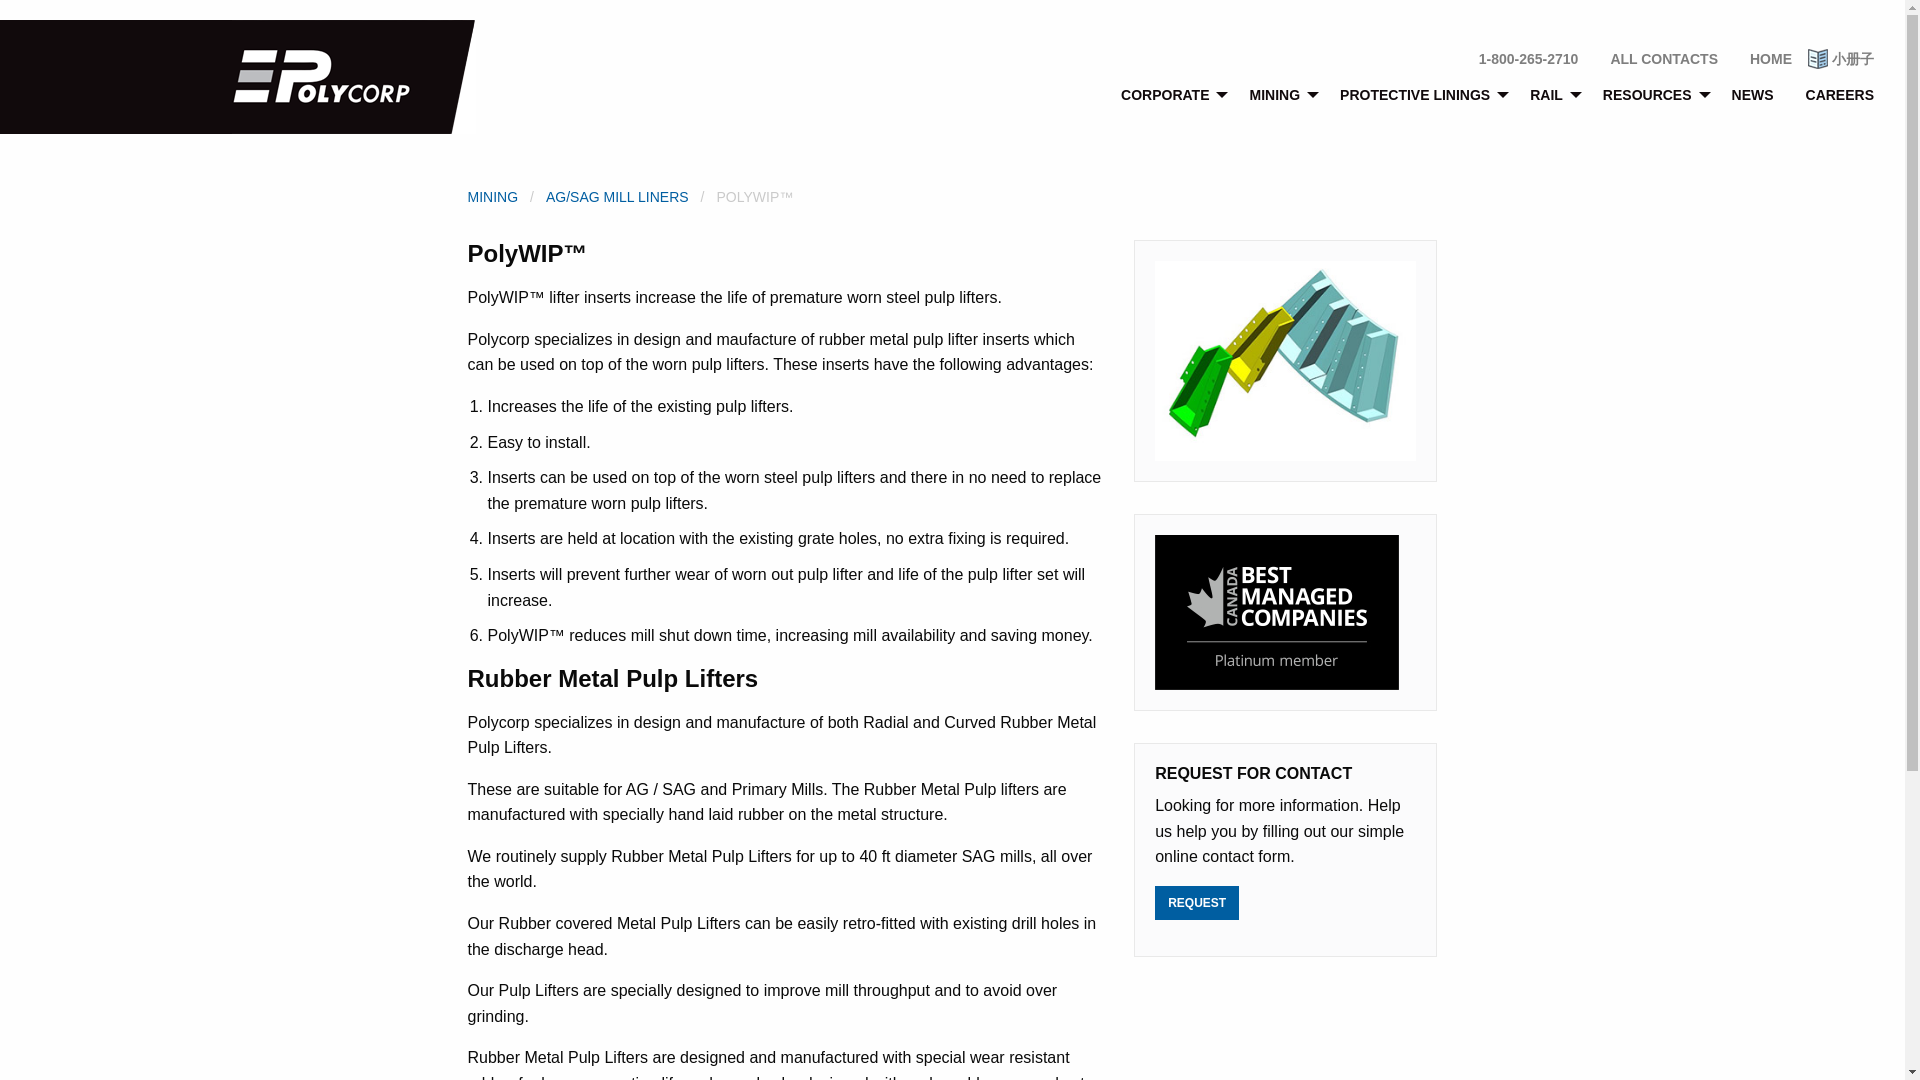 The height and width of the screenshot is (1080, 1920). I want to click on HOME, so click(1770, 58).